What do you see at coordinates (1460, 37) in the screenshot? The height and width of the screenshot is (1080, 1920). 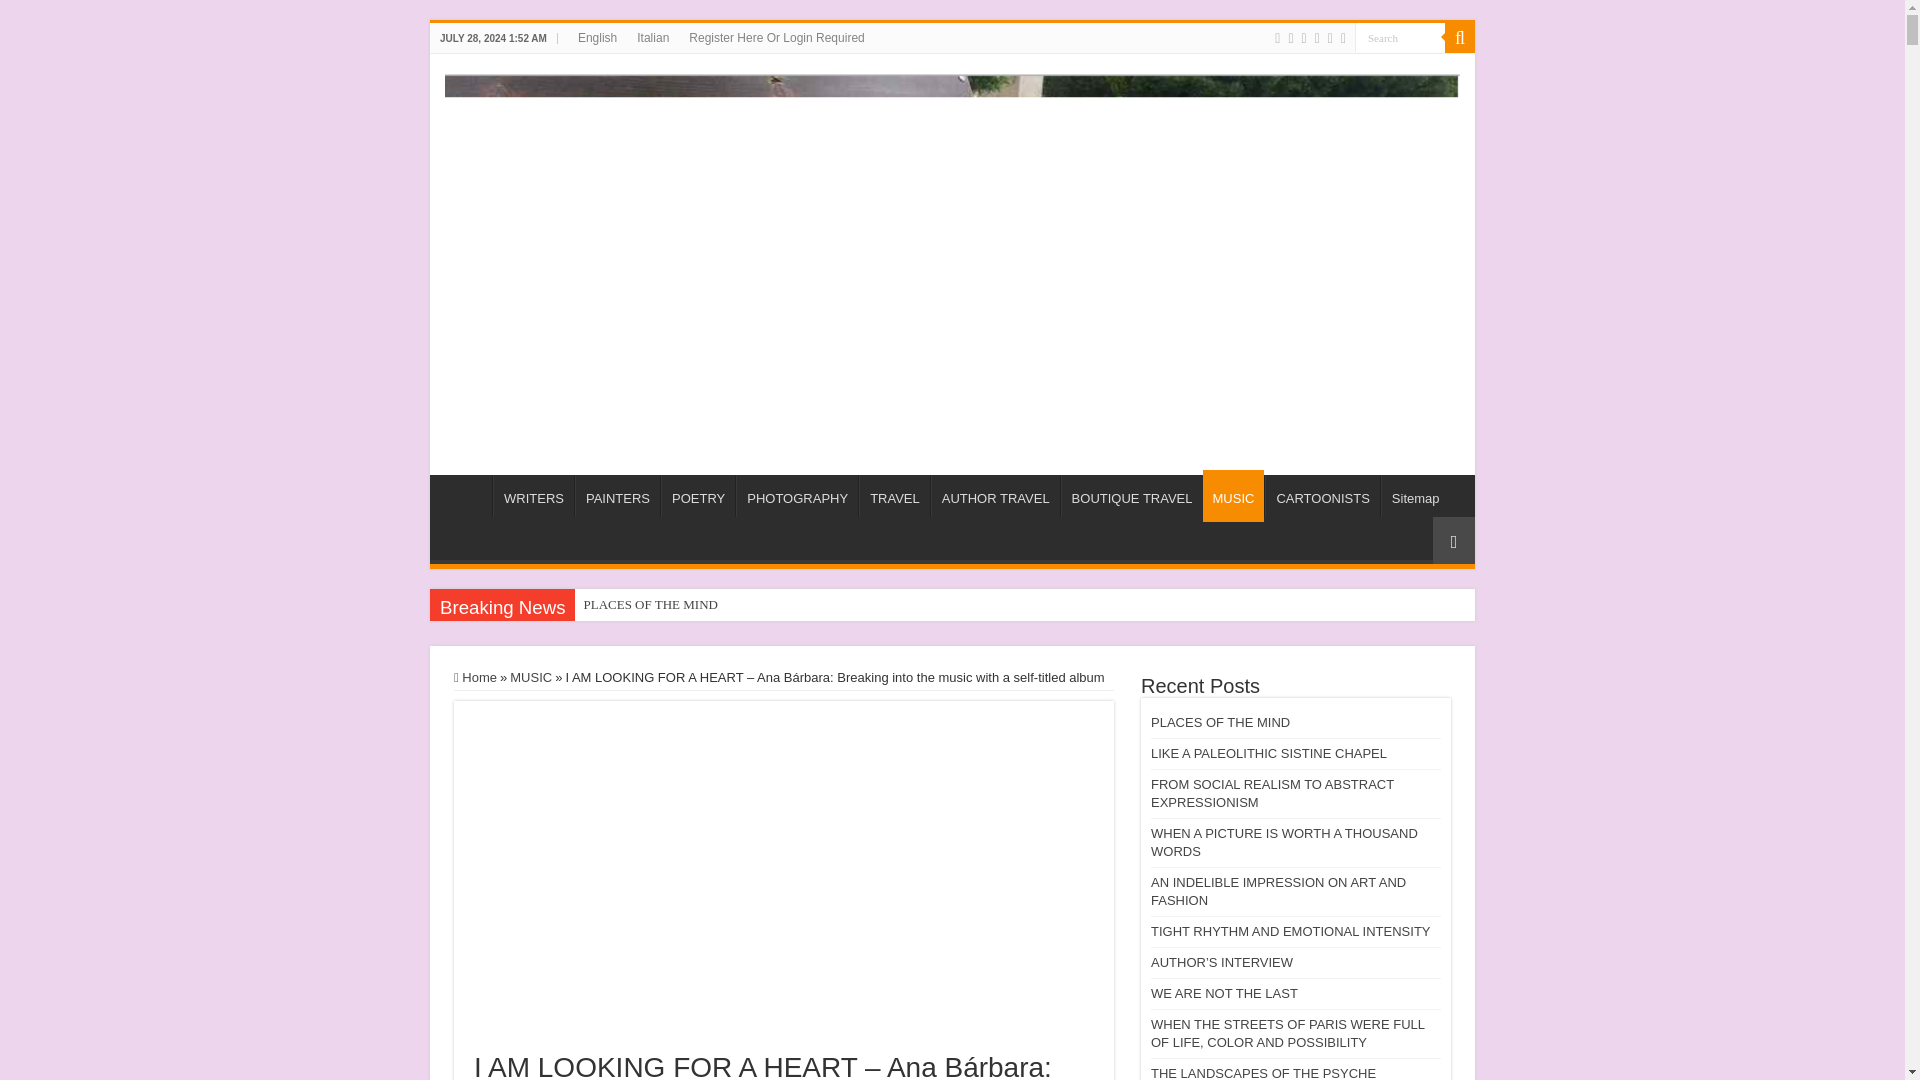 I see `Search` at bounding box center [1460, 37].